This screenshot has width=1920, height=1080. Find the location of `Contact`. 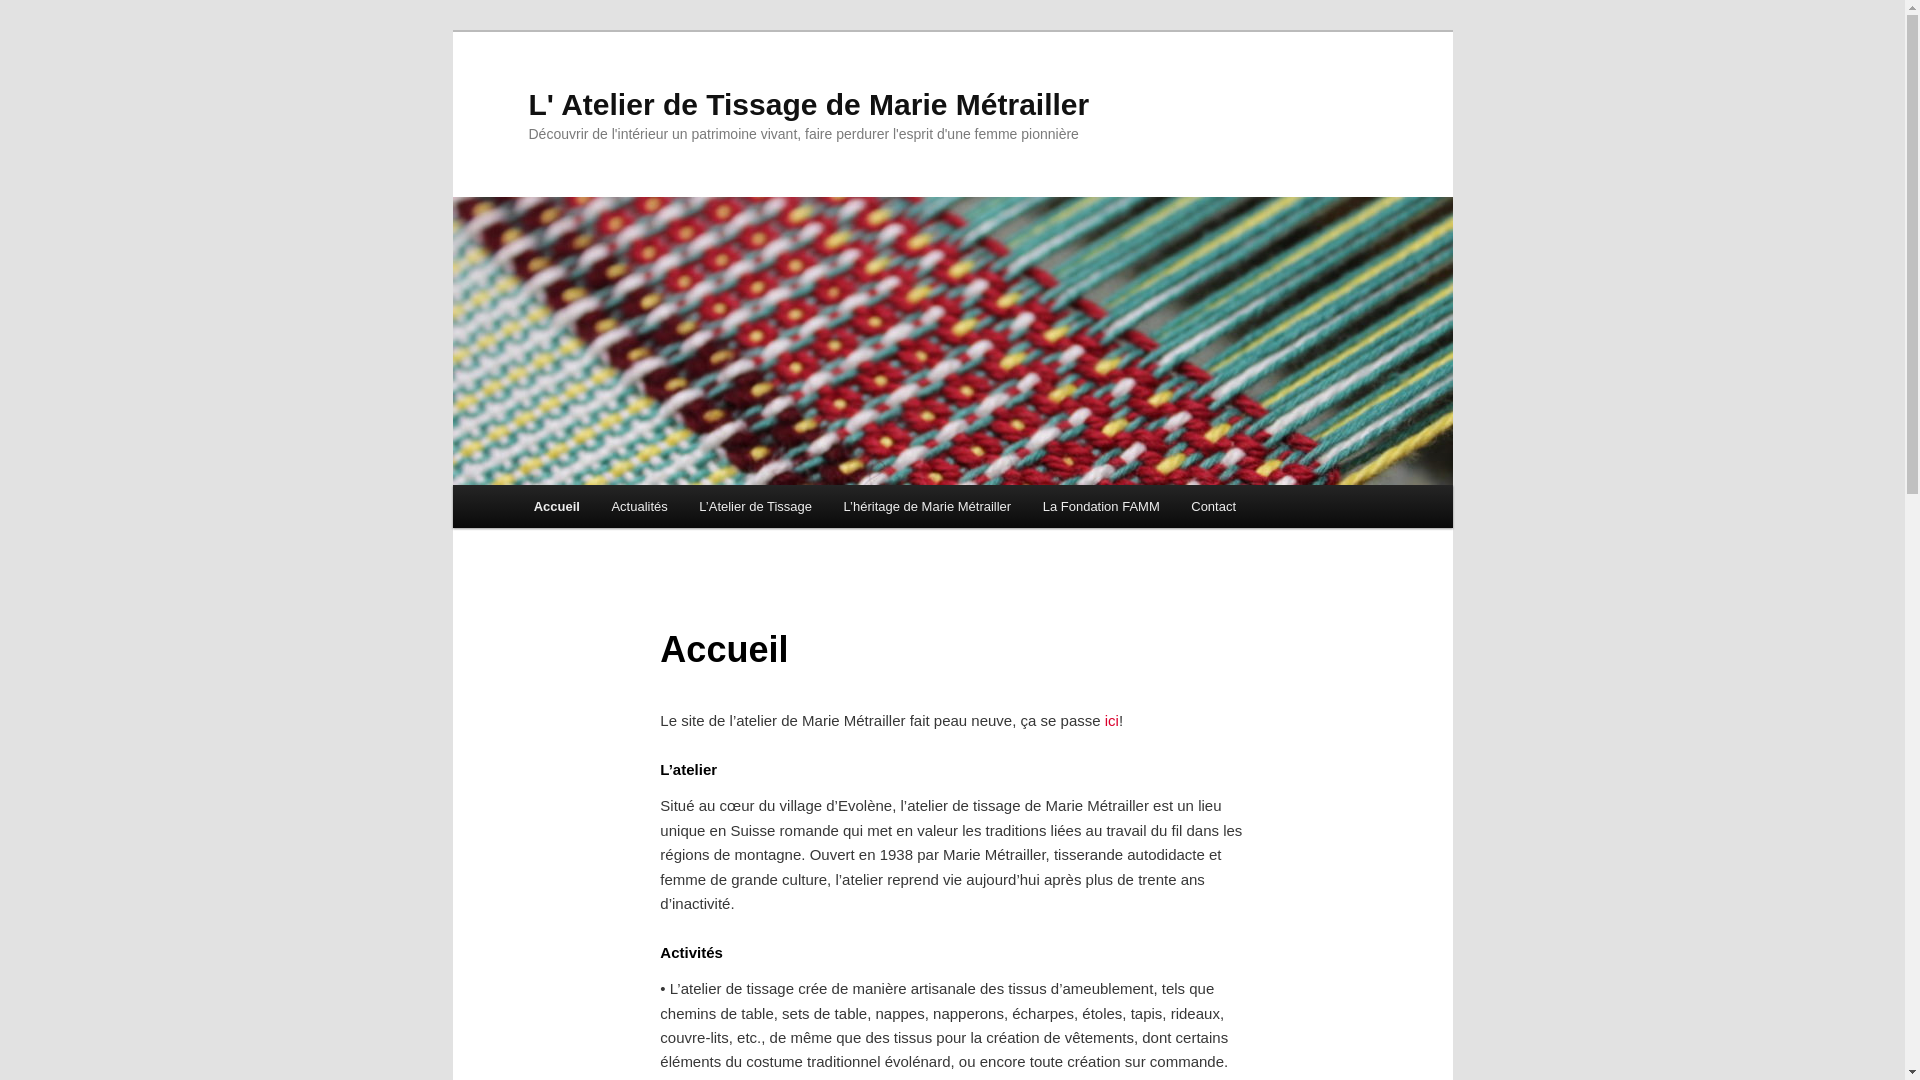

Contact is located at coordinates (1214, 506).